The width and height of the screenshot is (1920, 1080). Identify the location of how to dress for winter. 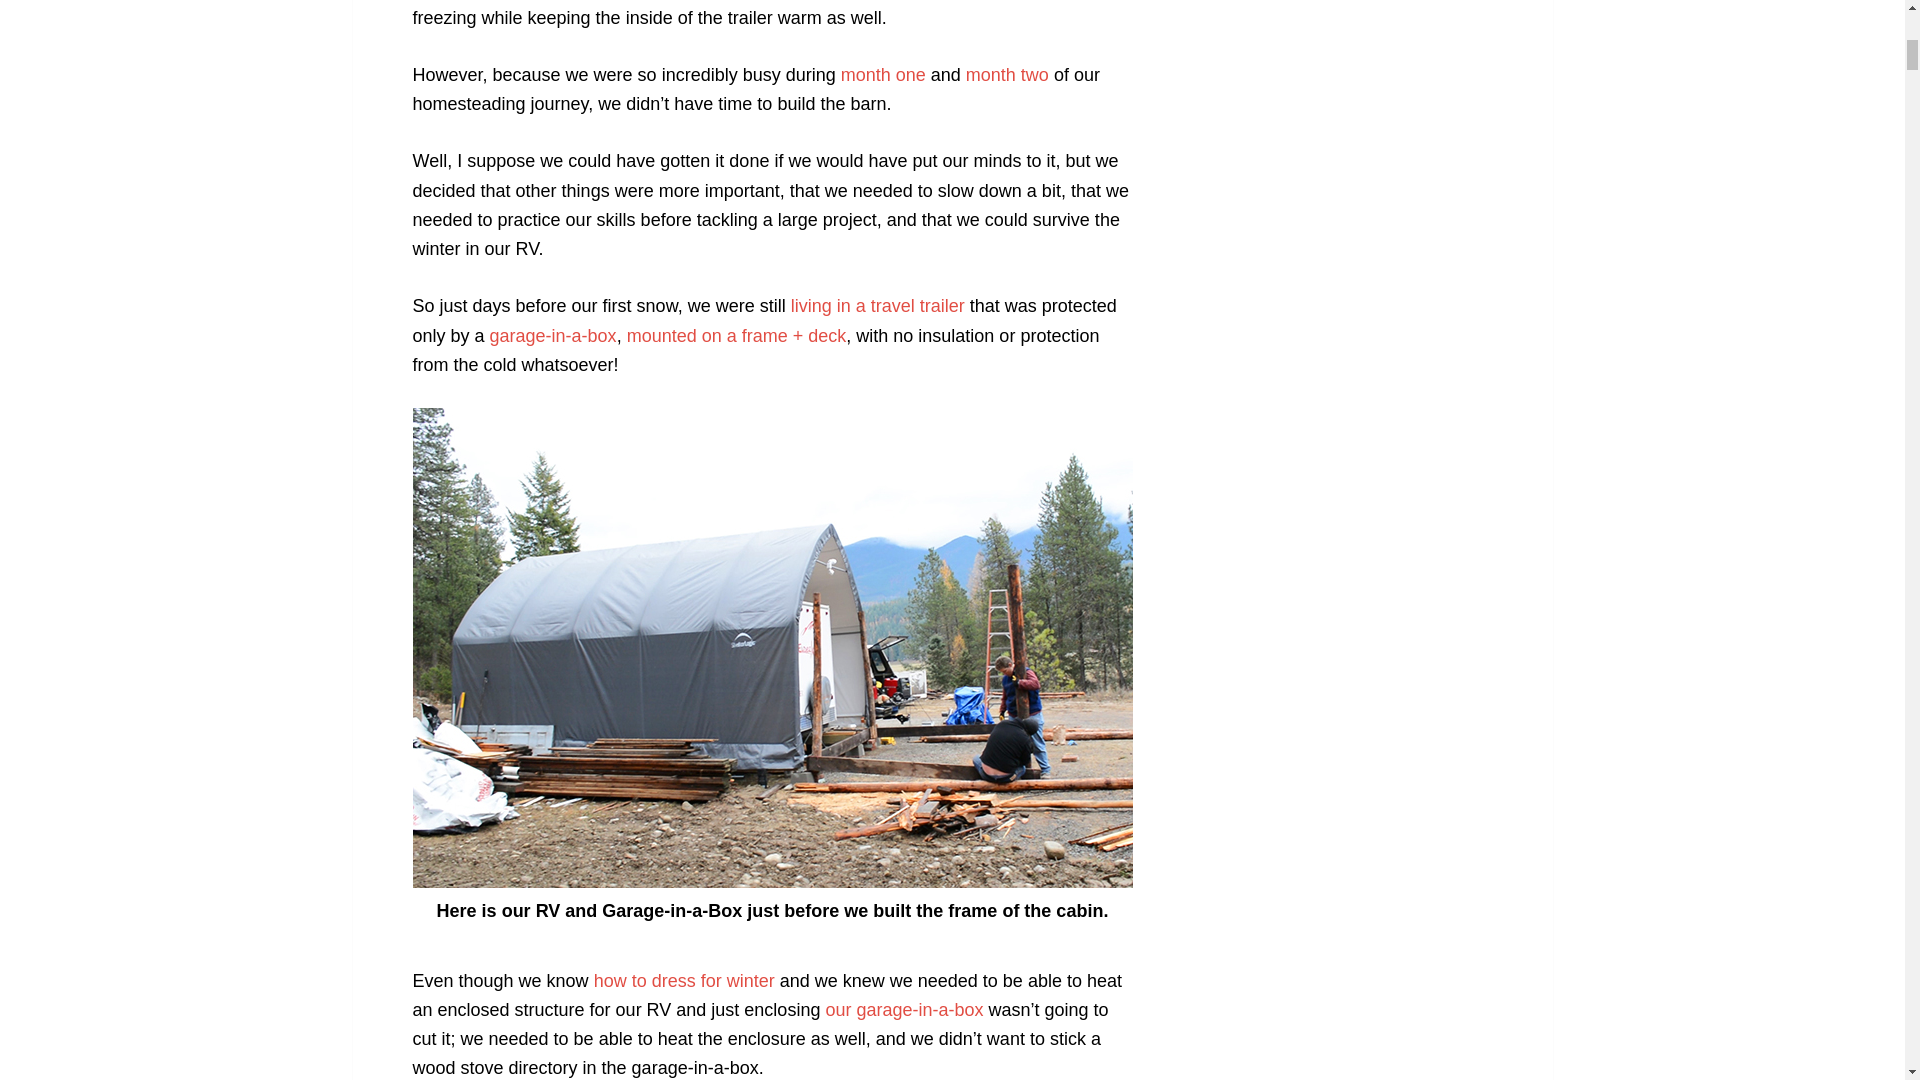
(684, 980).